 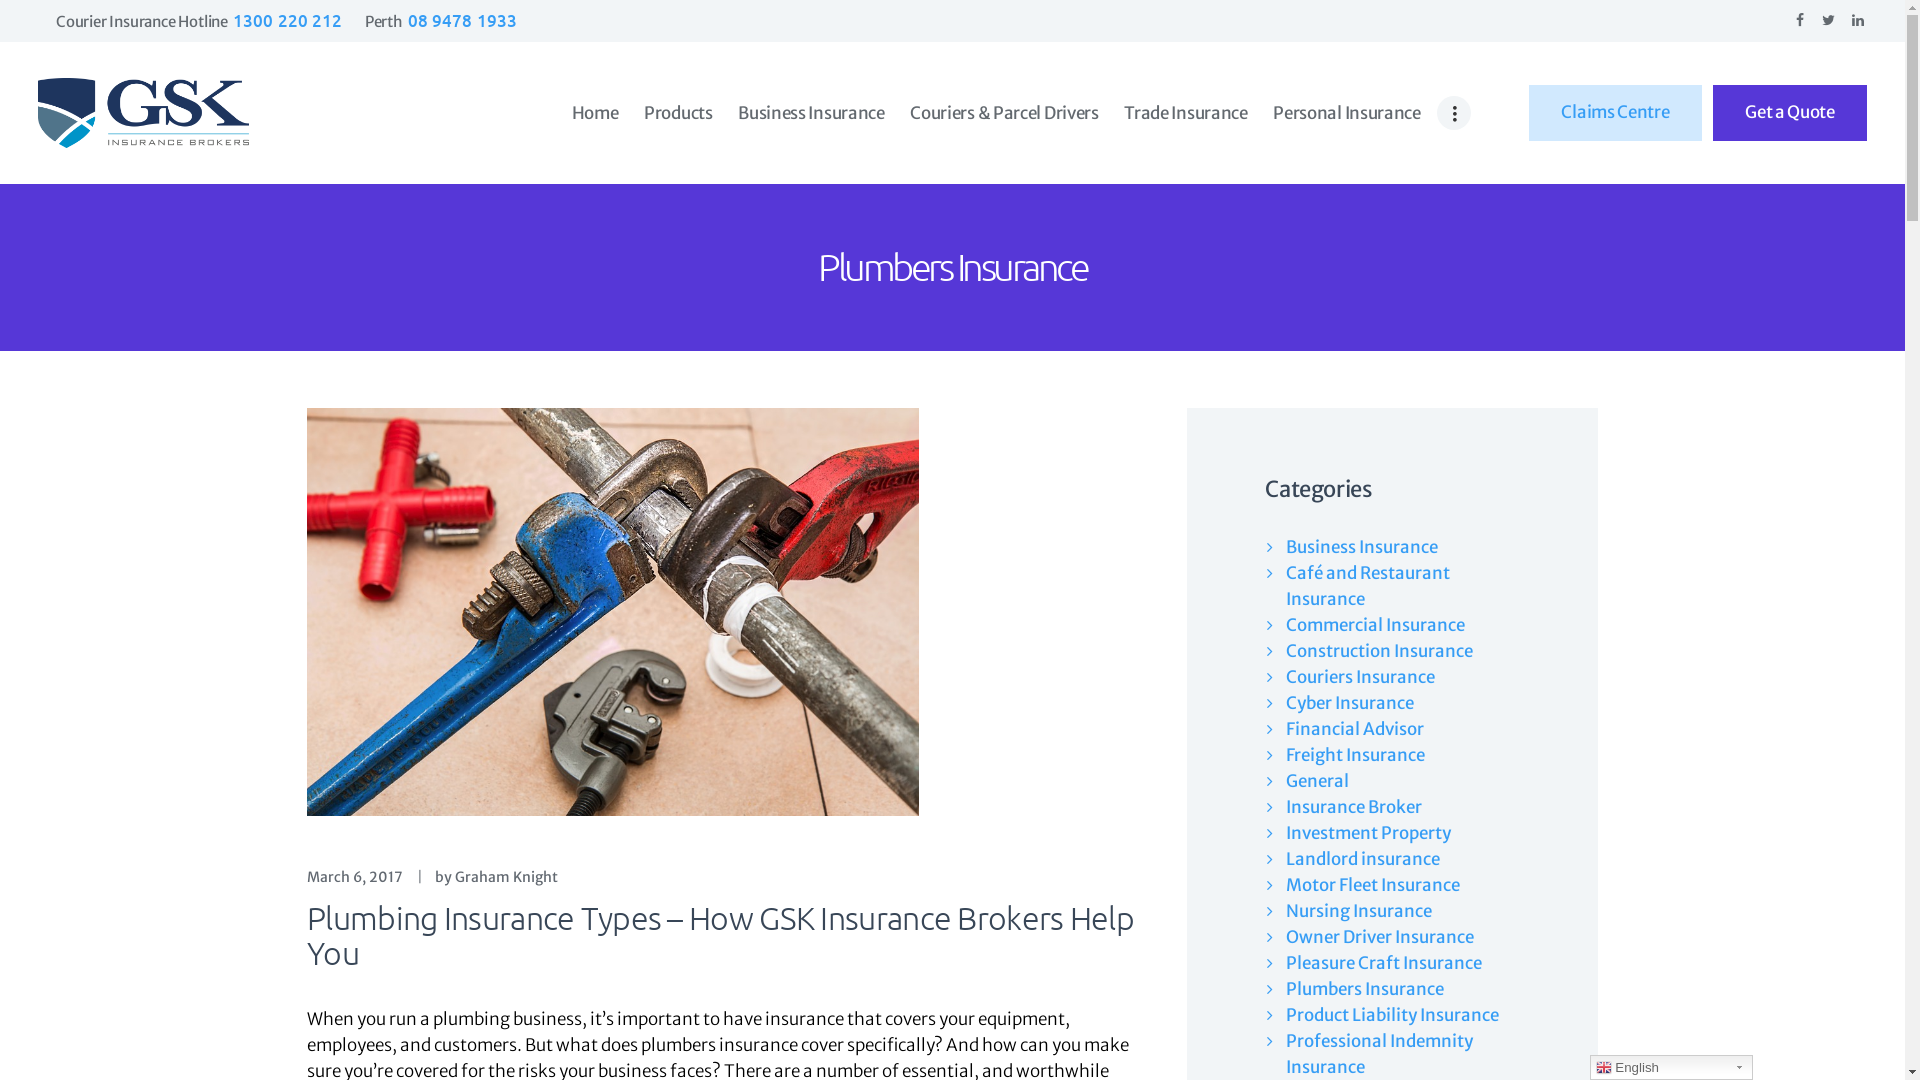 What do you see at coordinates (1359, 911) in the screenshot?
I see `Nursing Insurance` at bounding box center [1359, 911].